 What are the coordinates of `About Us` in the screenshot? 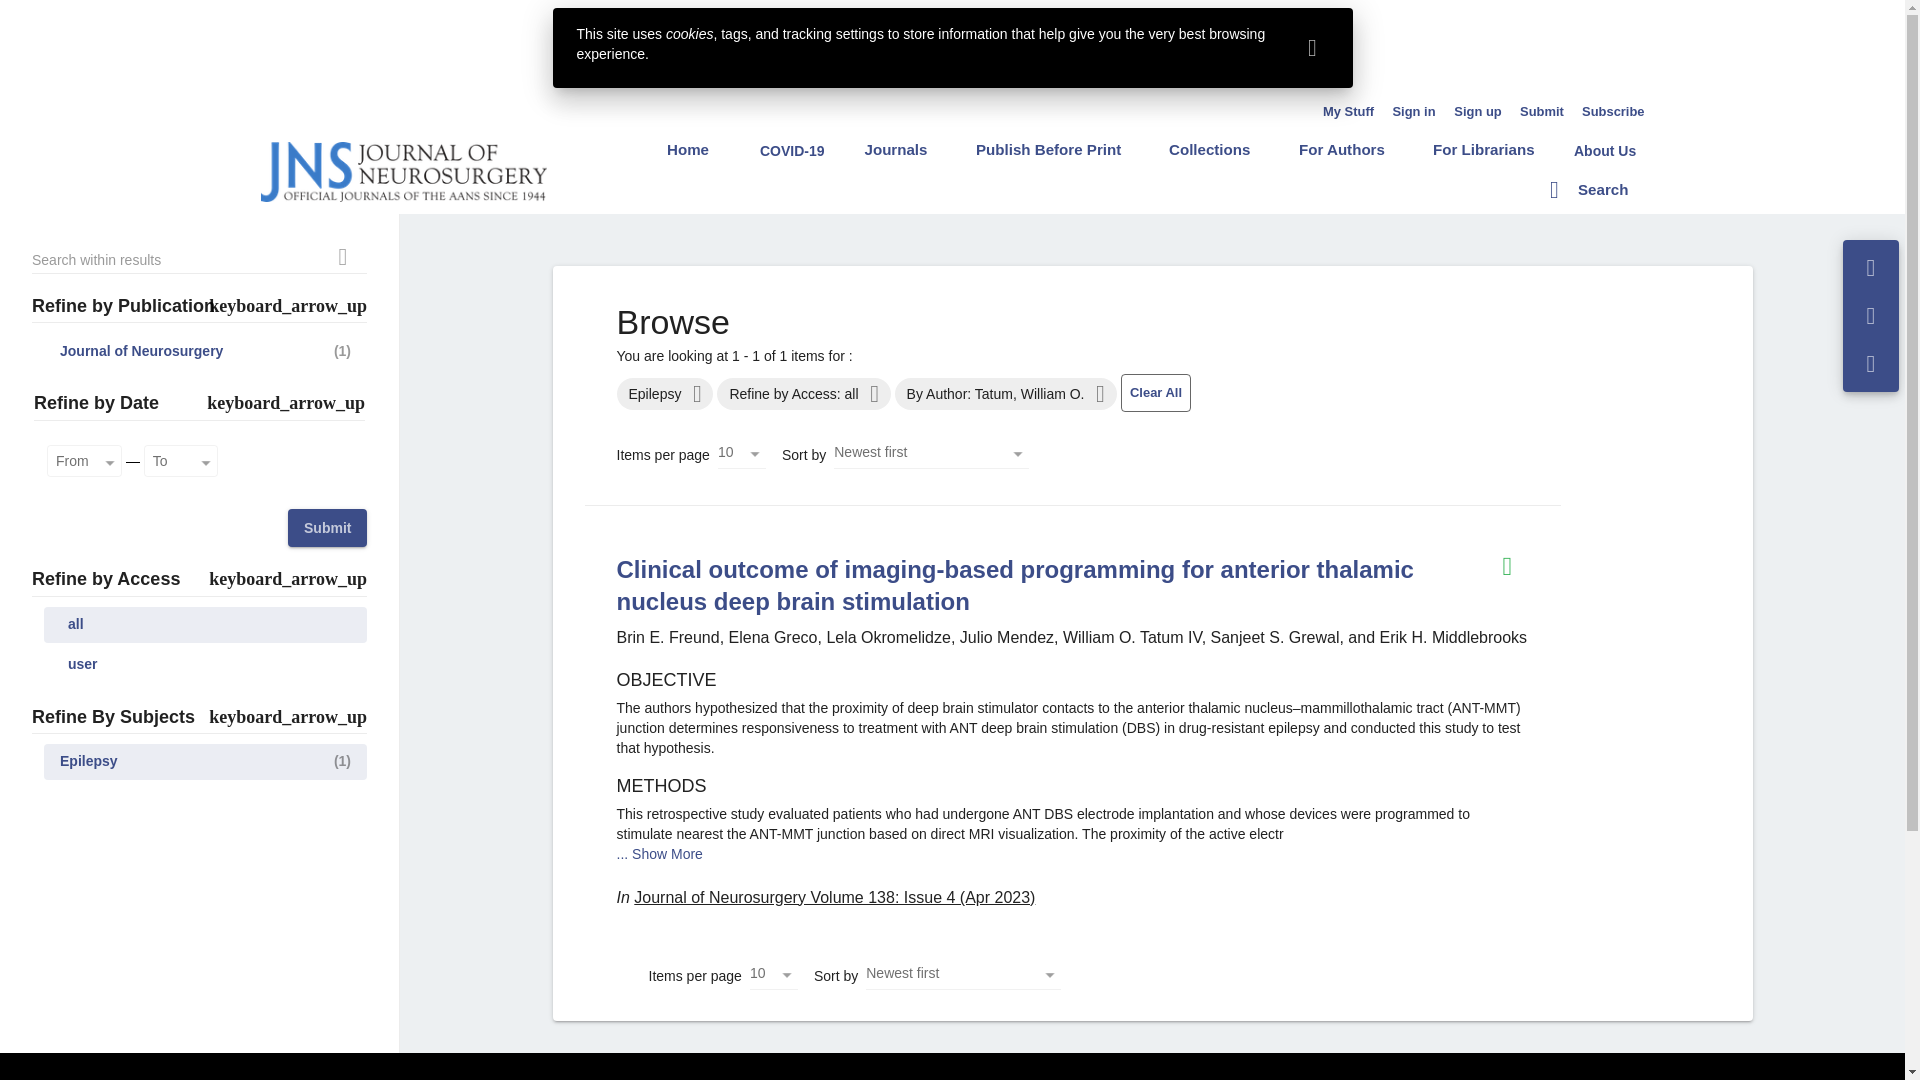 It's located at (1604, 150).